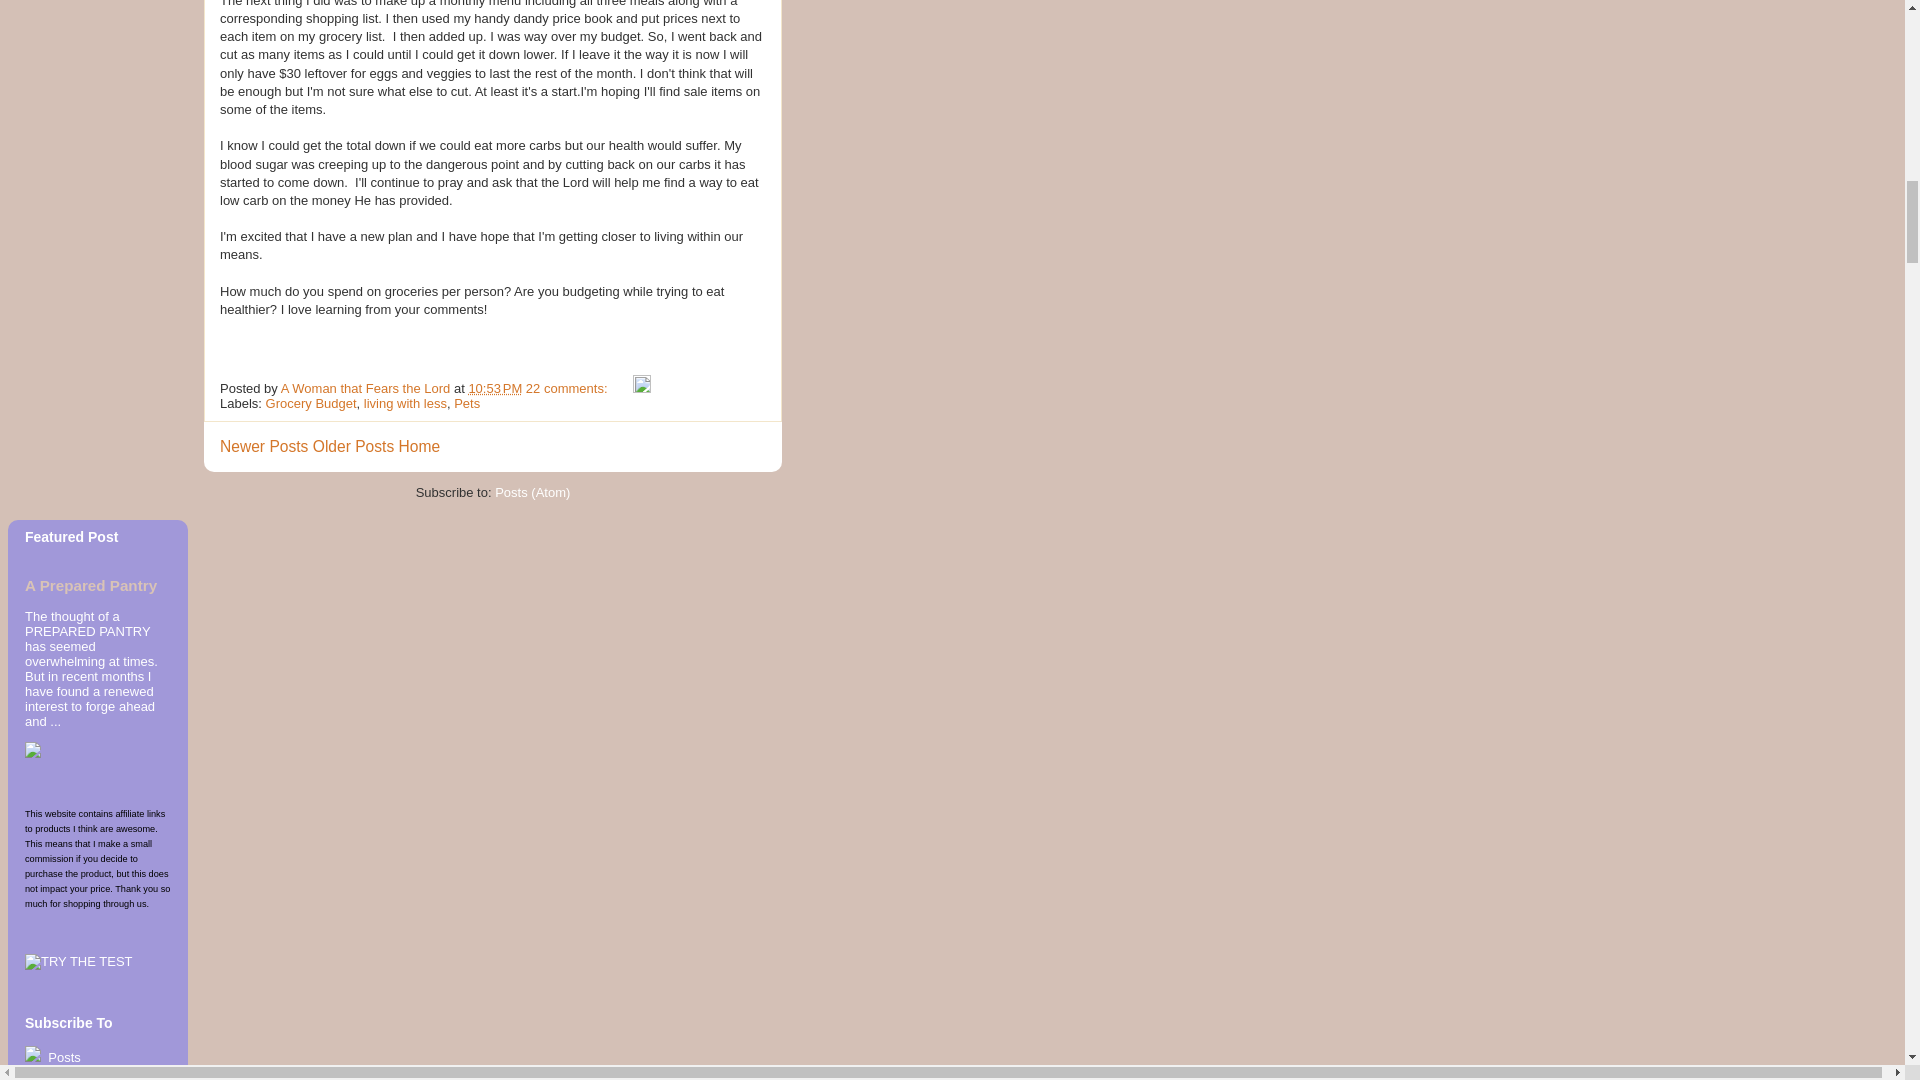  I want to click on A Prepared Pantry, so click(90, 585).